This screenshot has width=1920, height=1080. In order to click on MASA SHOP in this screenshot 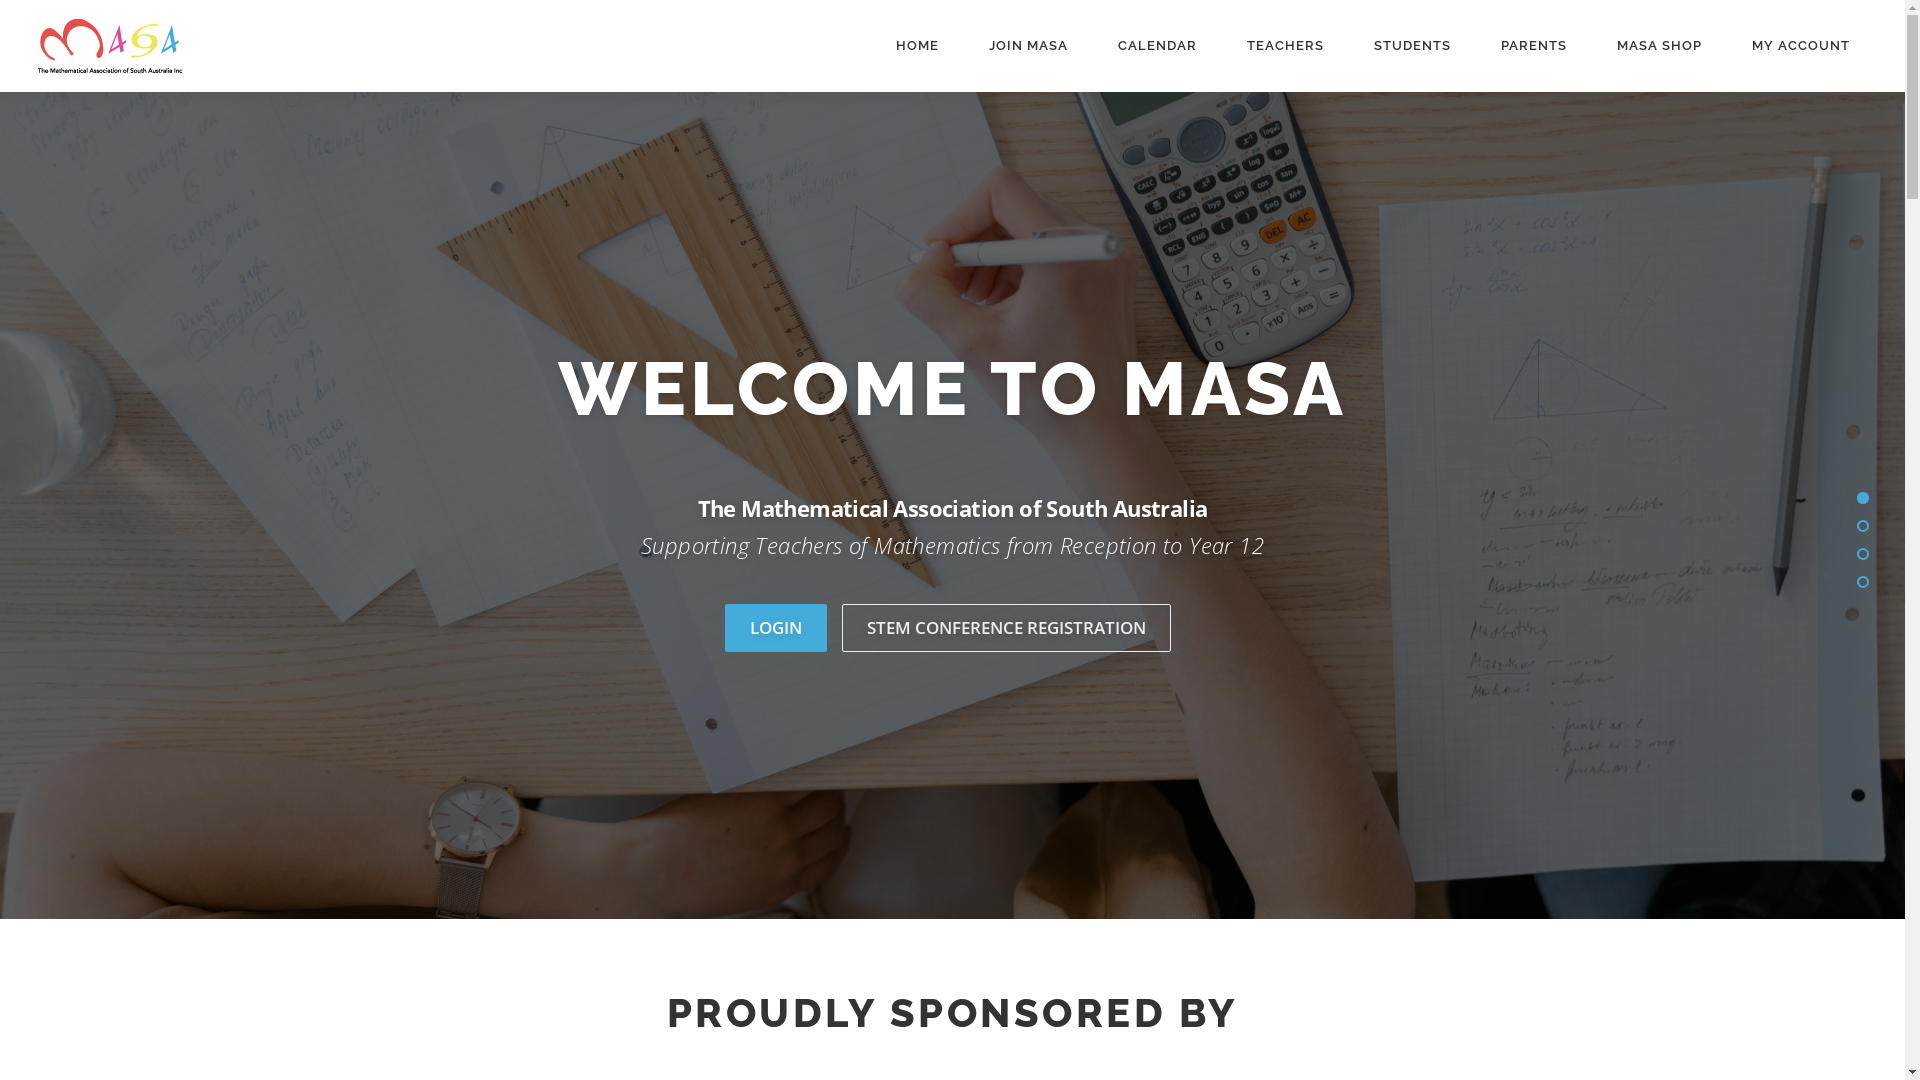, I will do `click(1660, 46)`.